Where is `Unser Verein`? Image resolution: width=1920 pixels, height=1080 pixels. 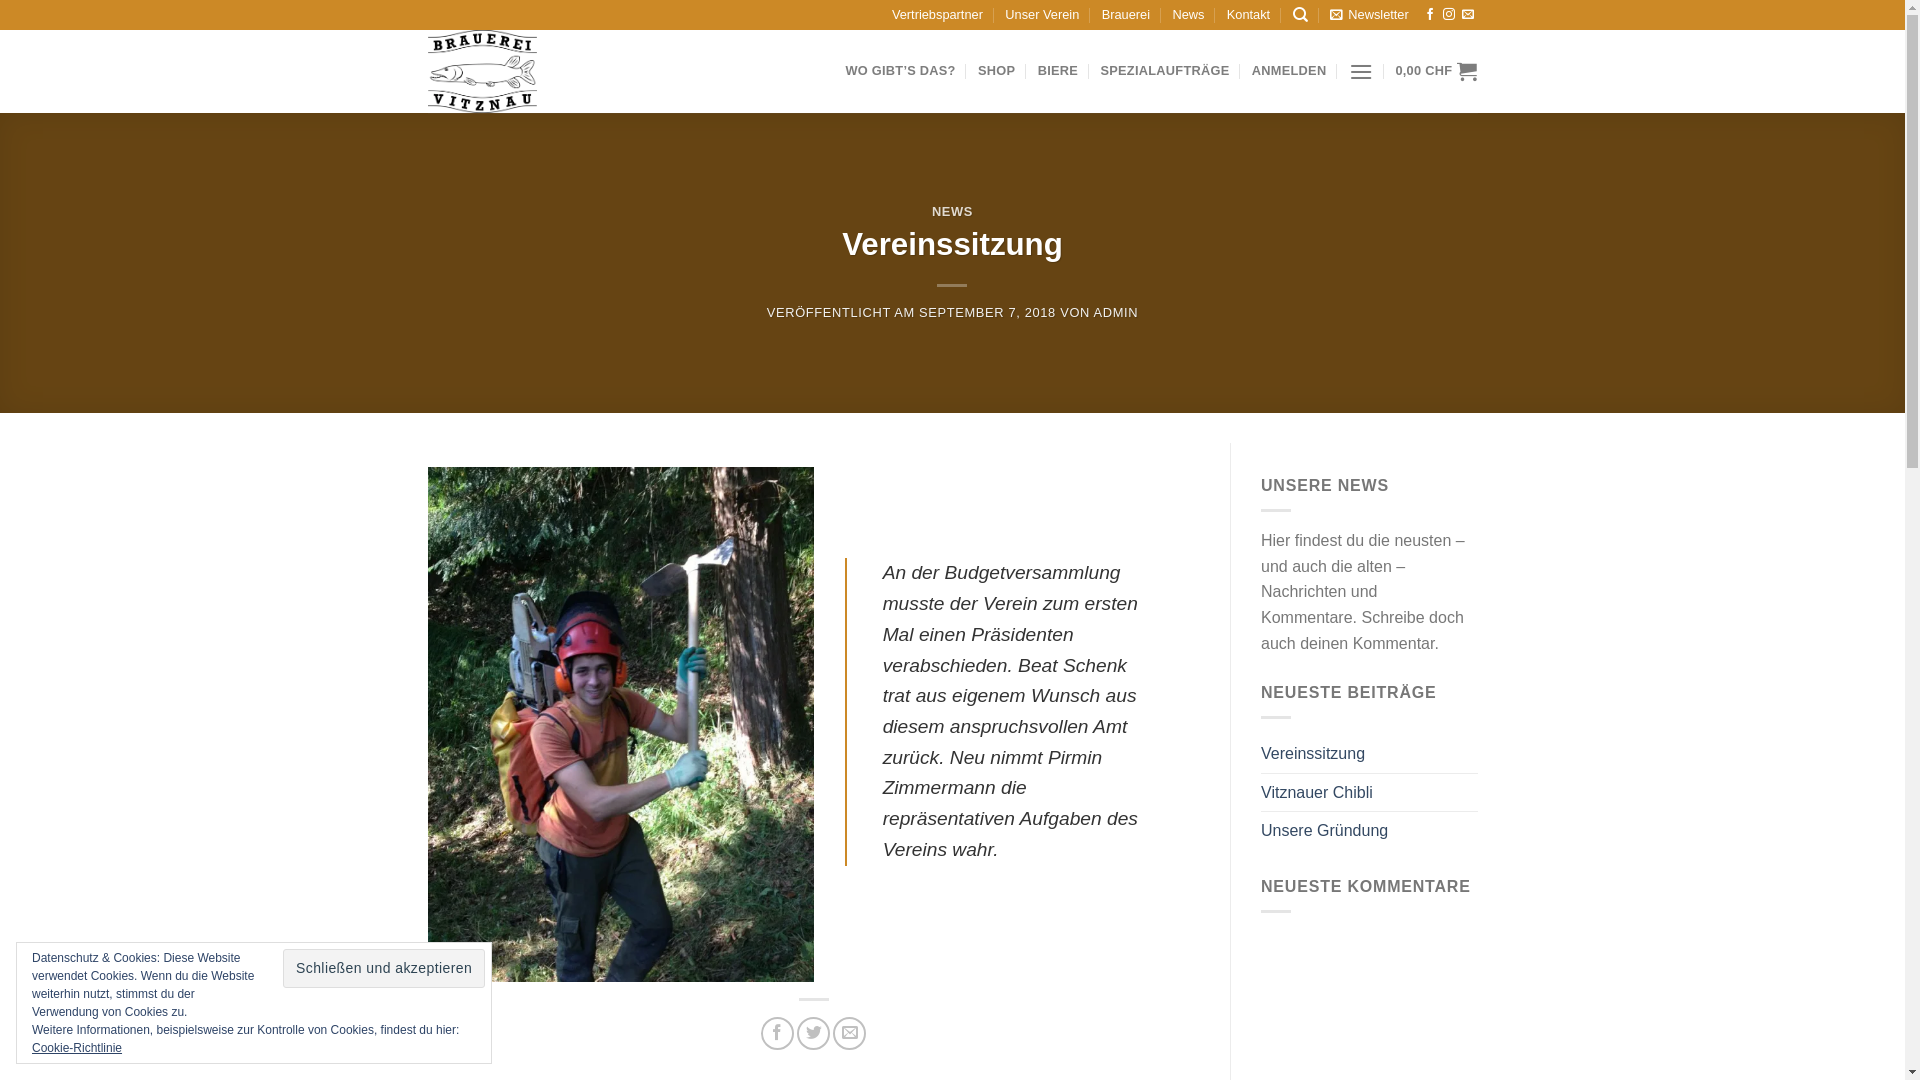
Unser Verein is located at coordinates (1042, 15).